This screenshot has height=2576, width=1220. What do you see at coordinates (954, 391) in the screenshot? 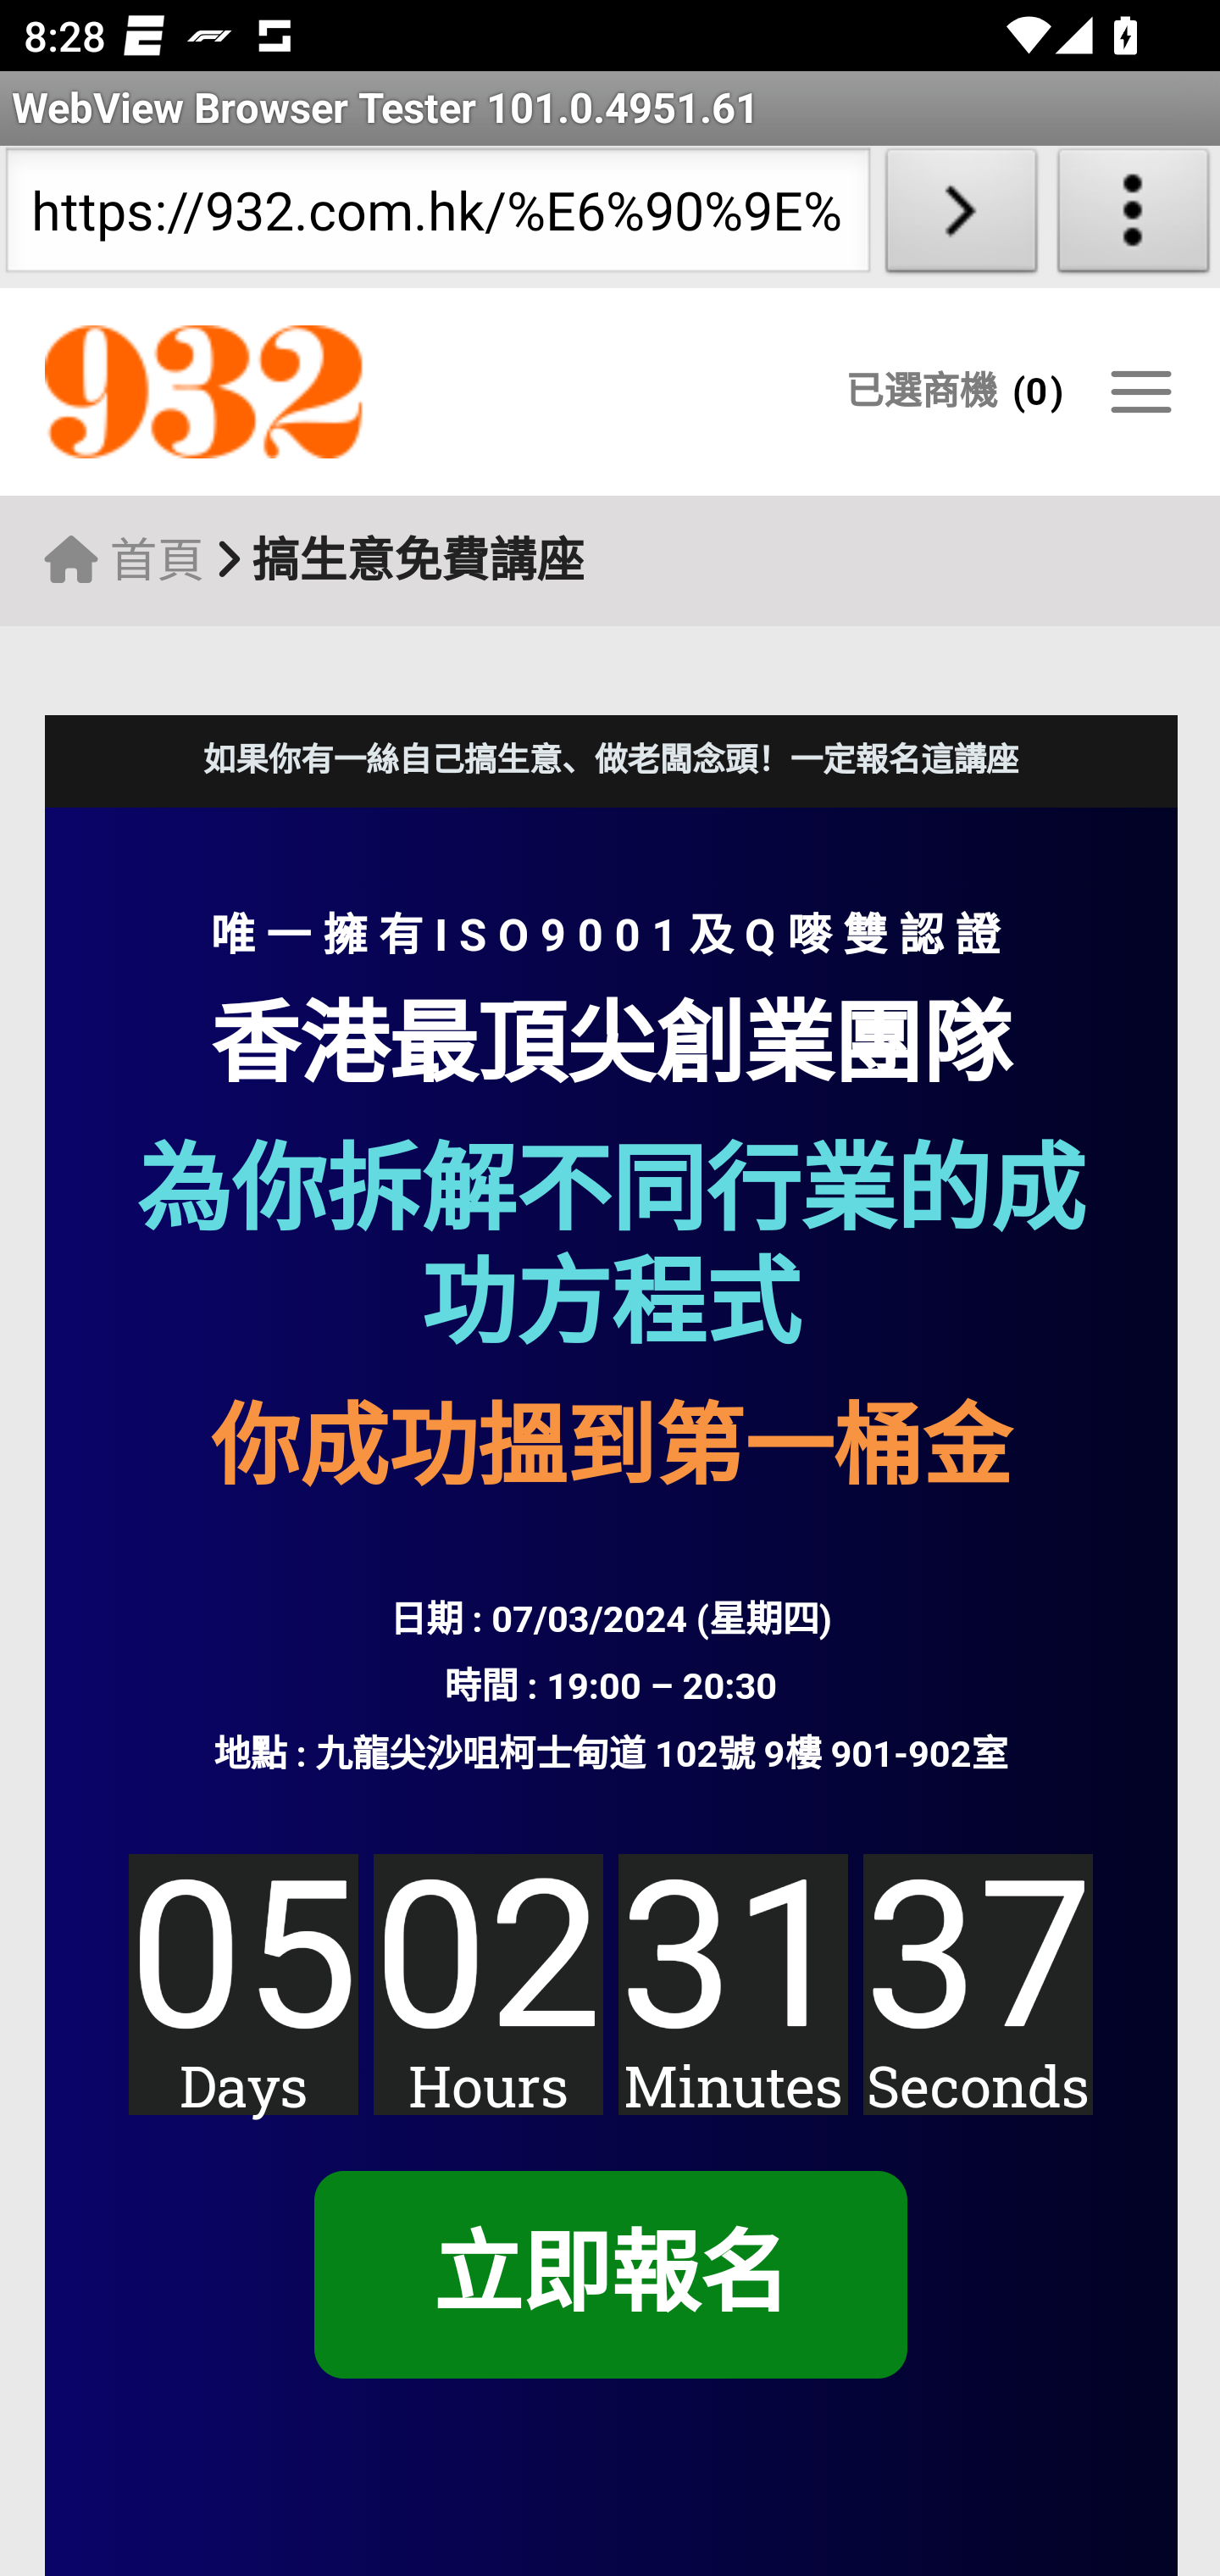
I see `已選商機 ( 0 ) 已選商機 ( 0 )` at bounding box center [954, 391].